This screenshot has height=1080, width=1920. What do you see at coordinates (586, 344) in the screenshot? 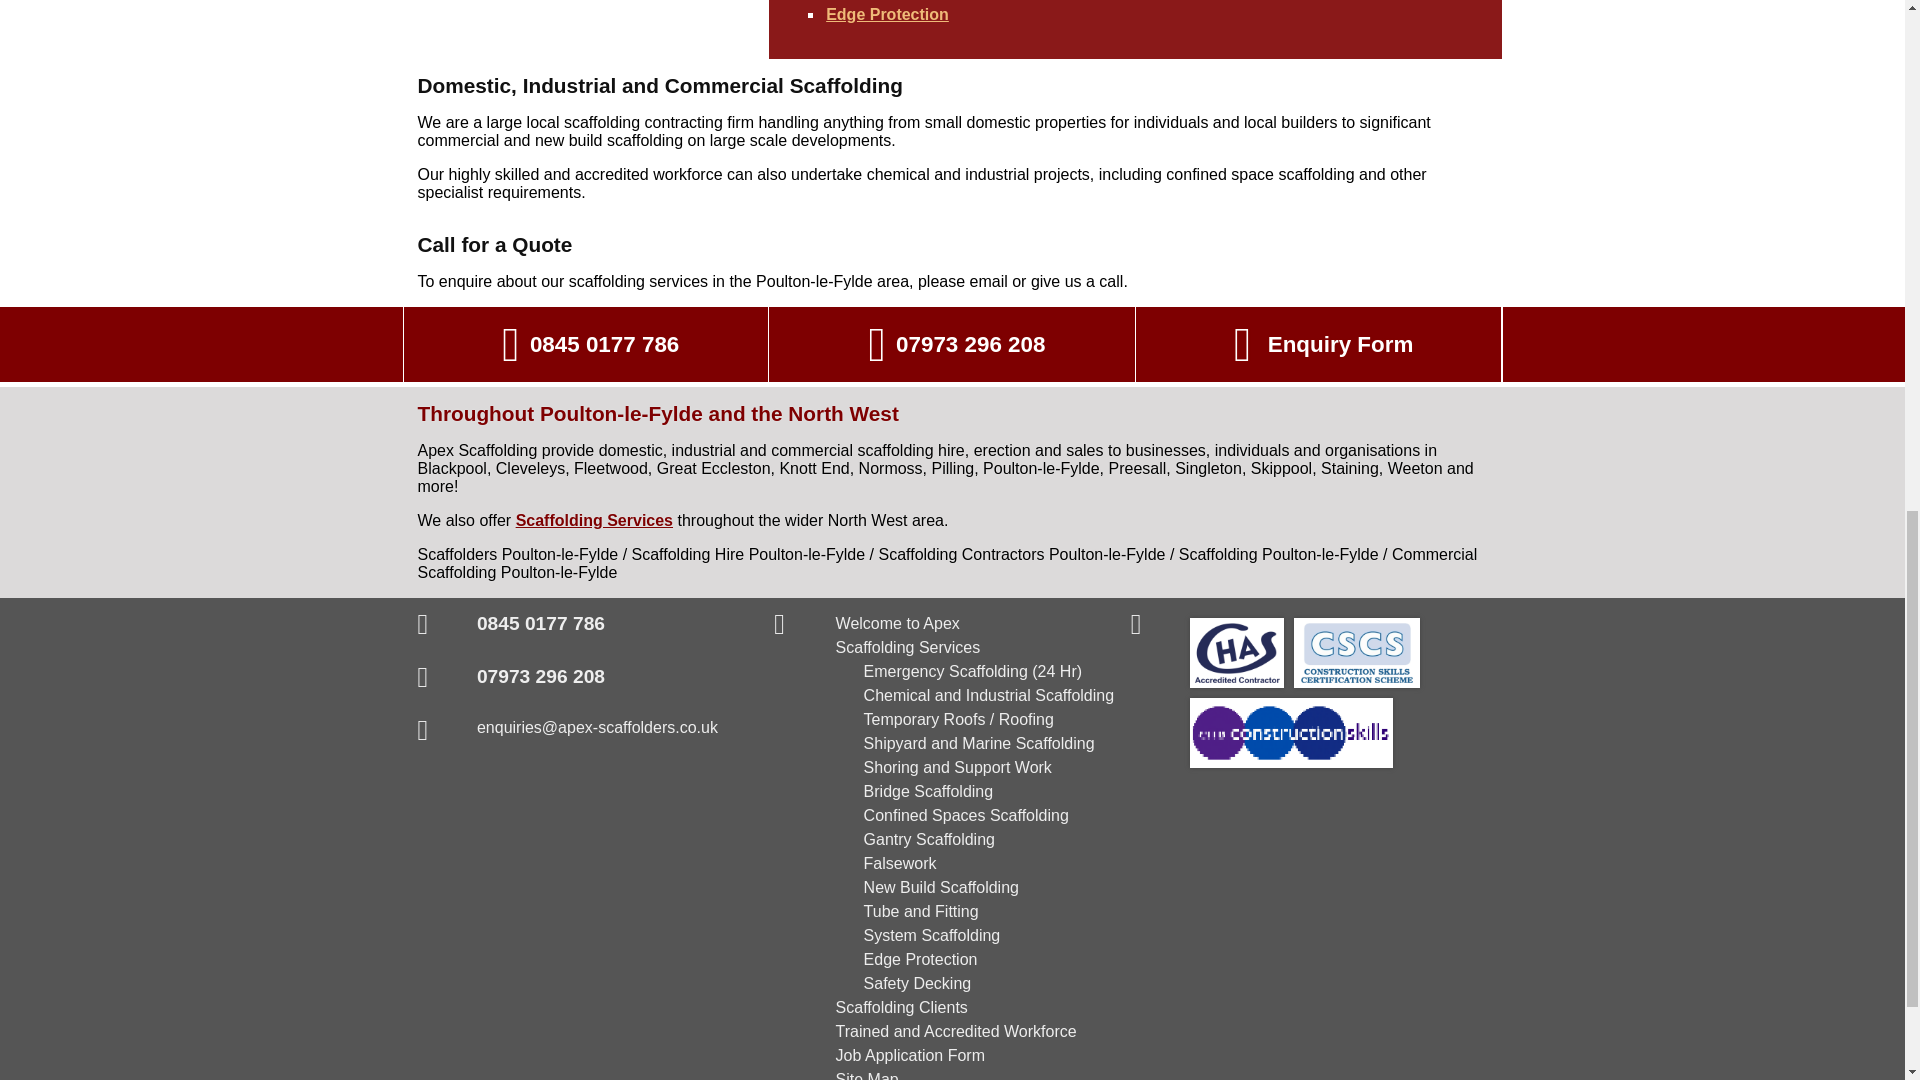
I see `Telephone No: 0845 0177 786` at bounding box center [586, 344].